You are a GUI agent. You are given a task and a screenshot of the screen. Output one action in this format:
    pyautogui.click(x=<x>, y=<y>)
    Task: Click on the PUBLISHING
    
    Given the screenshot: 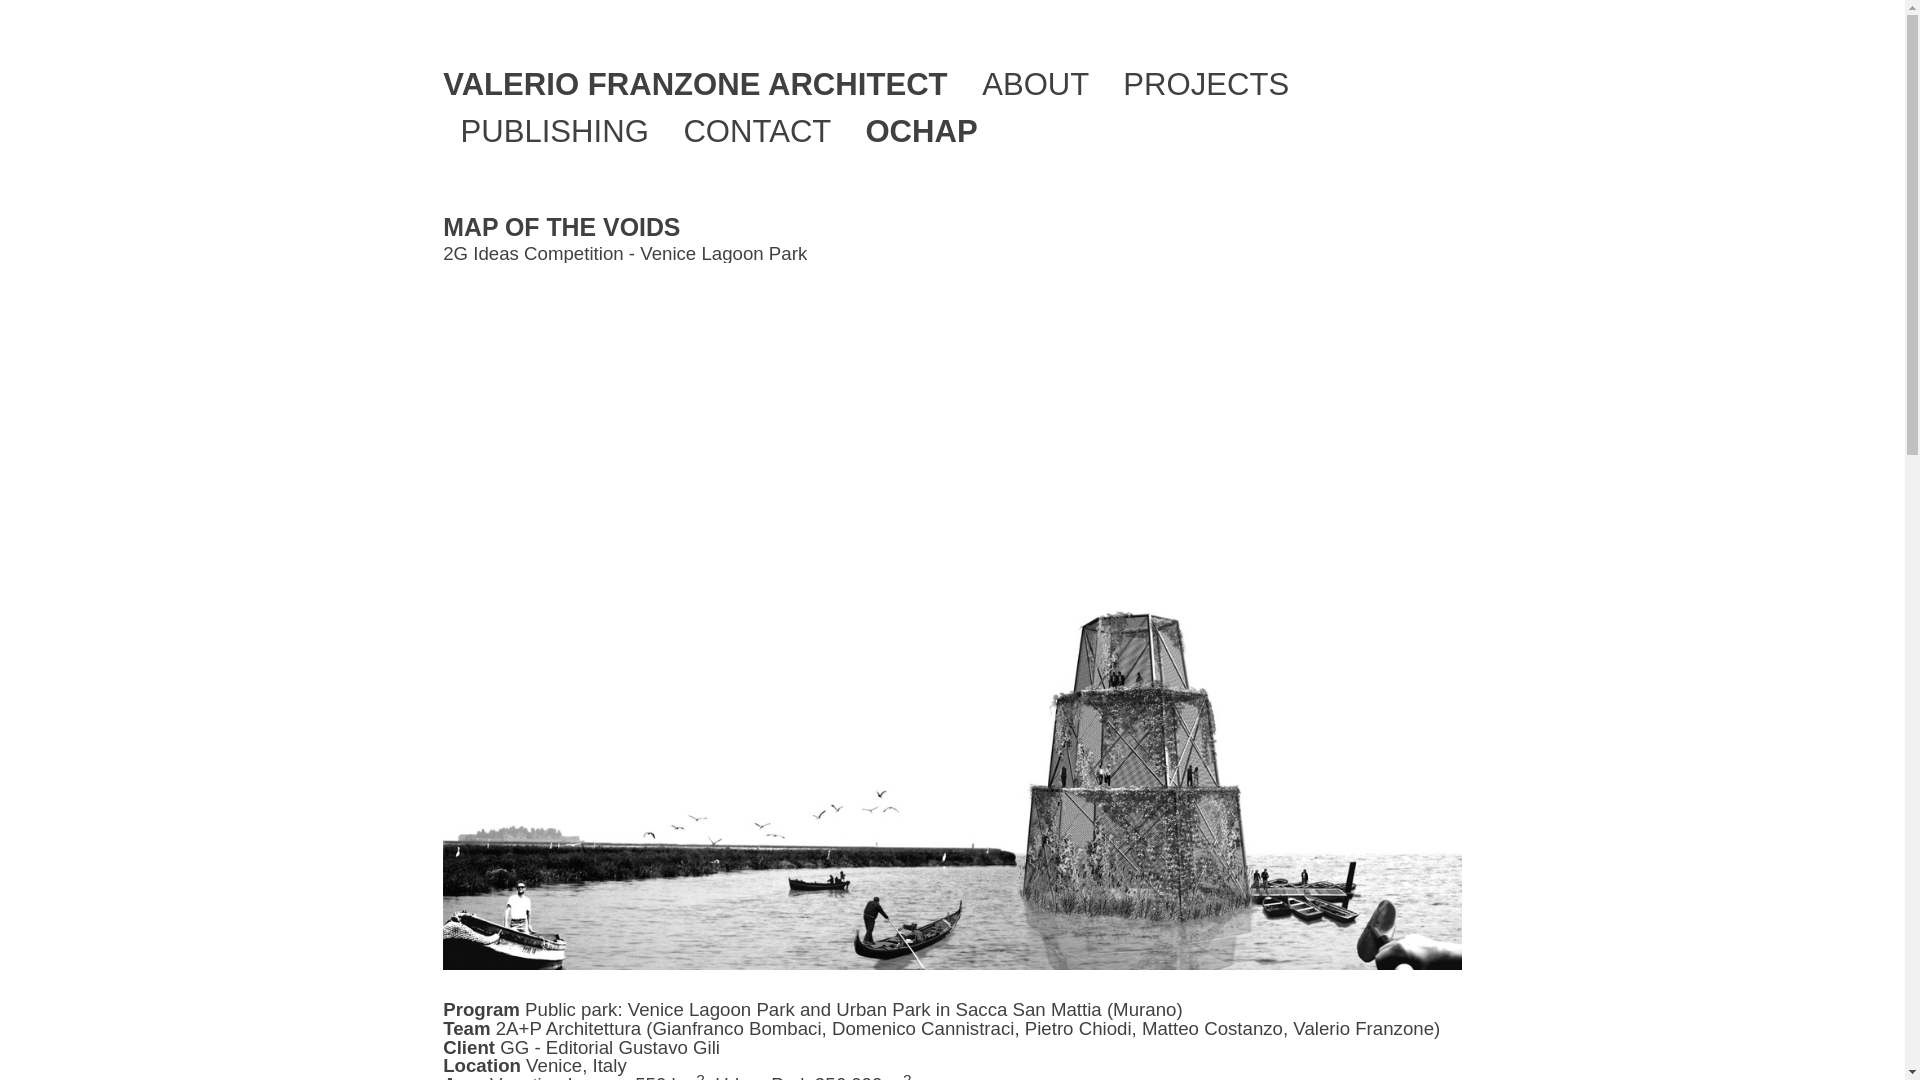 What is the action you would take?
    pyautogui.click(x=554, y=132)
    